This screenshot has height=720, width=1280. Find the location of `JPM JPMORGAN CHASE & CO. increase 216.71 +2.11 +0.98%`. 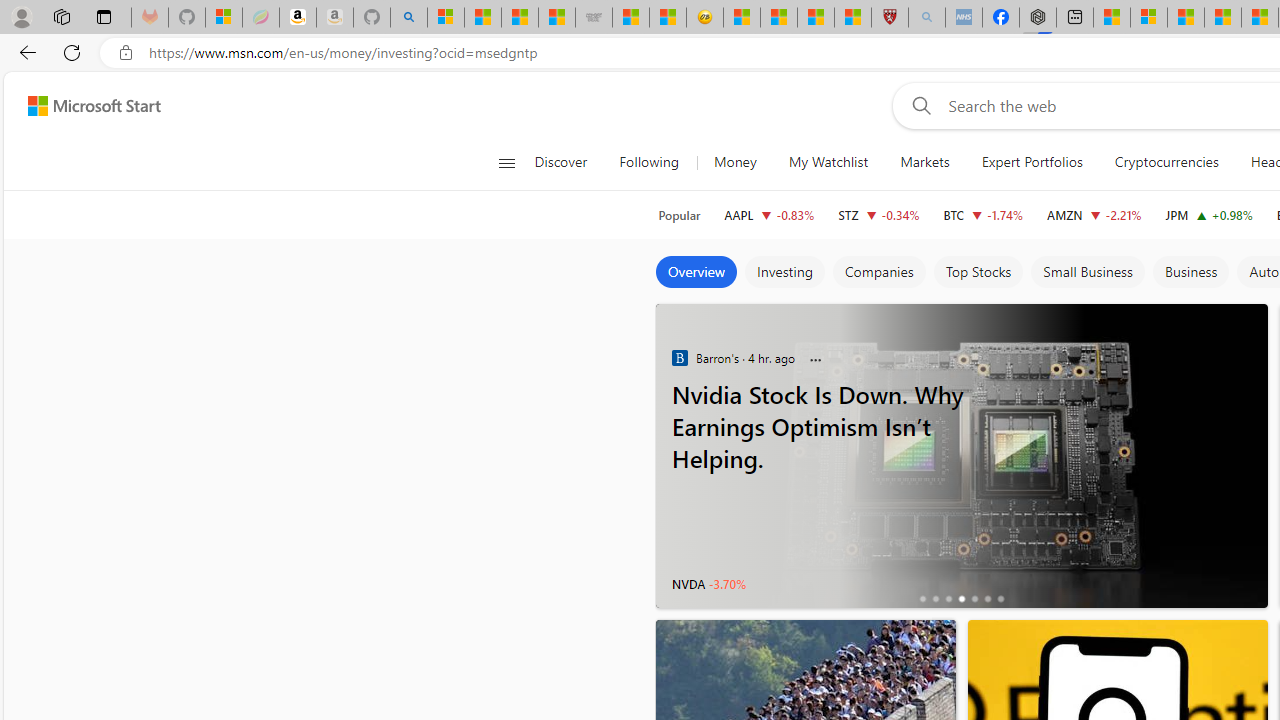

JPM JPMORGAN CHASE & CO. increase 216.71 +2.11 +0.98% is located at coordinates (1208, 214).